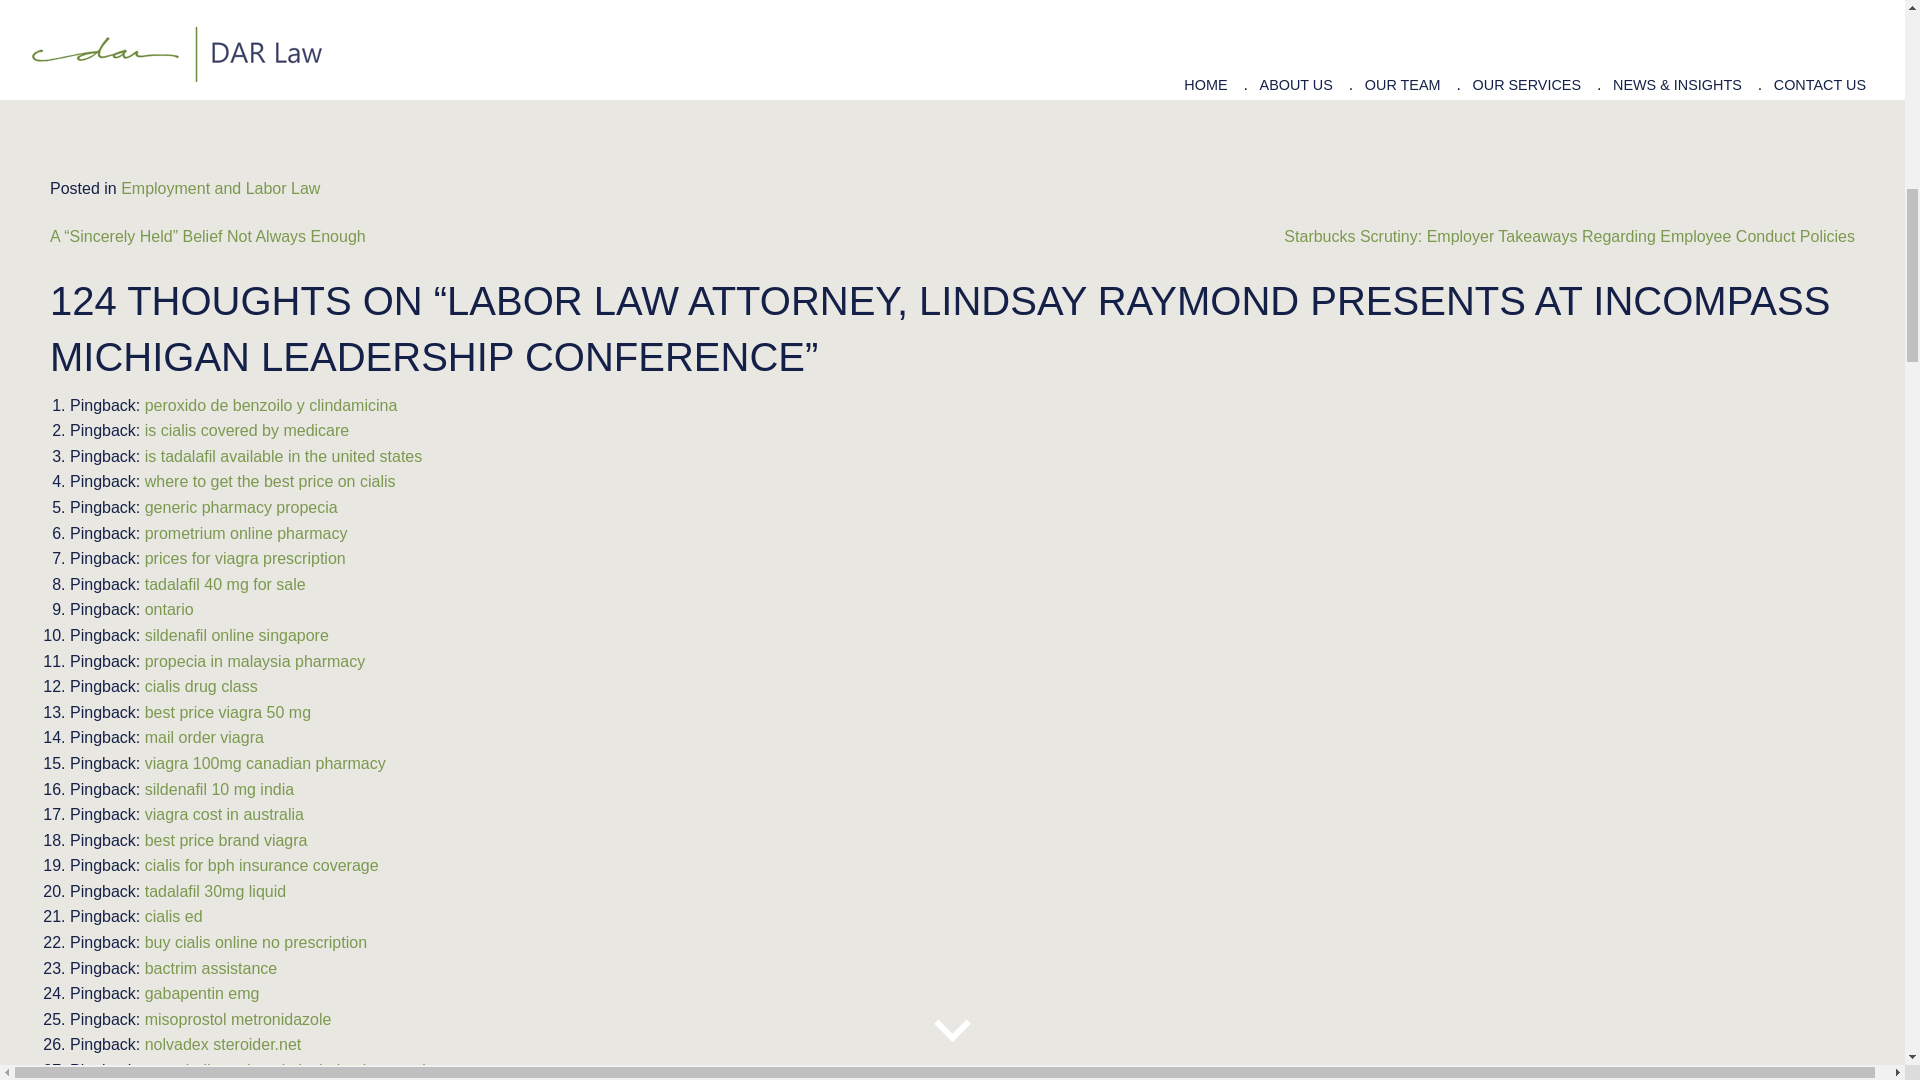  I want to click on generic pharmacy propecia, so click(241, 507).